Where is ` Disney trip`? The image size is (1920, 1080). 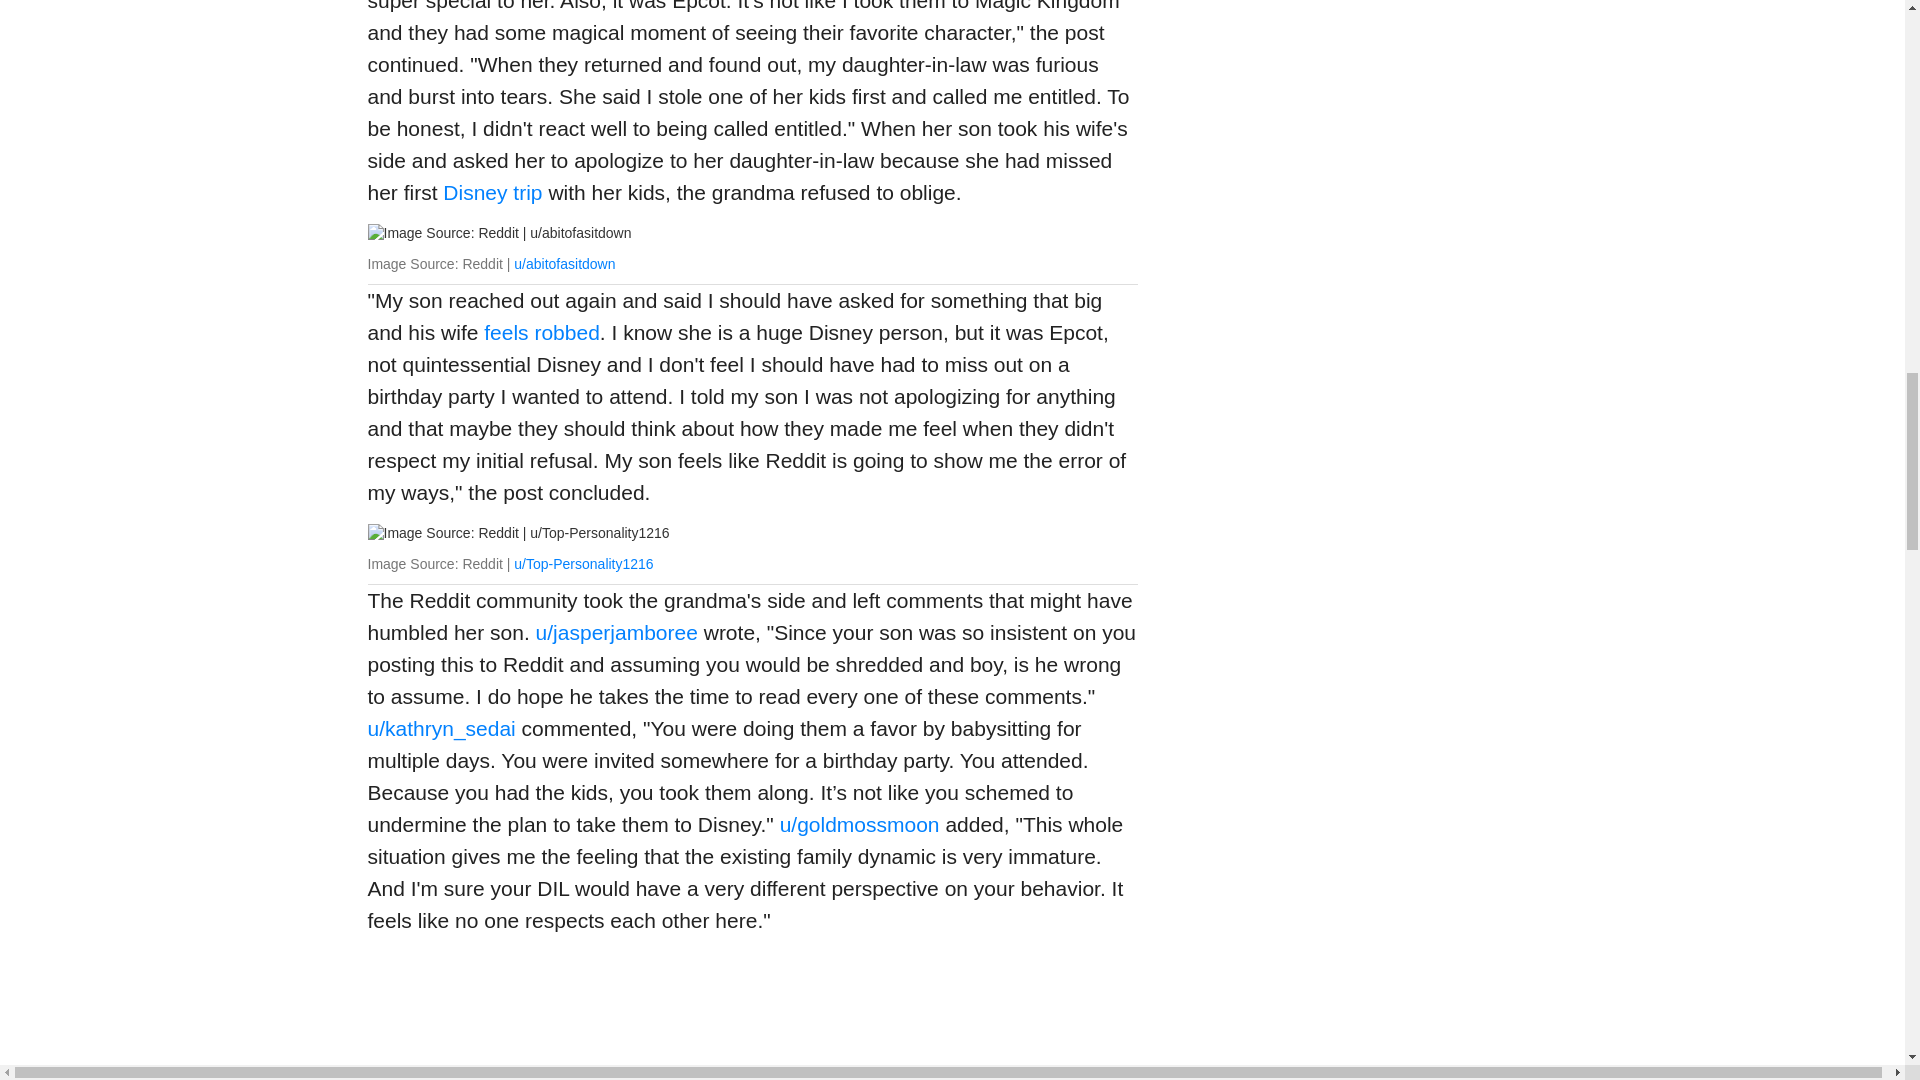  Disney trip is located at coordinates (490, 192).